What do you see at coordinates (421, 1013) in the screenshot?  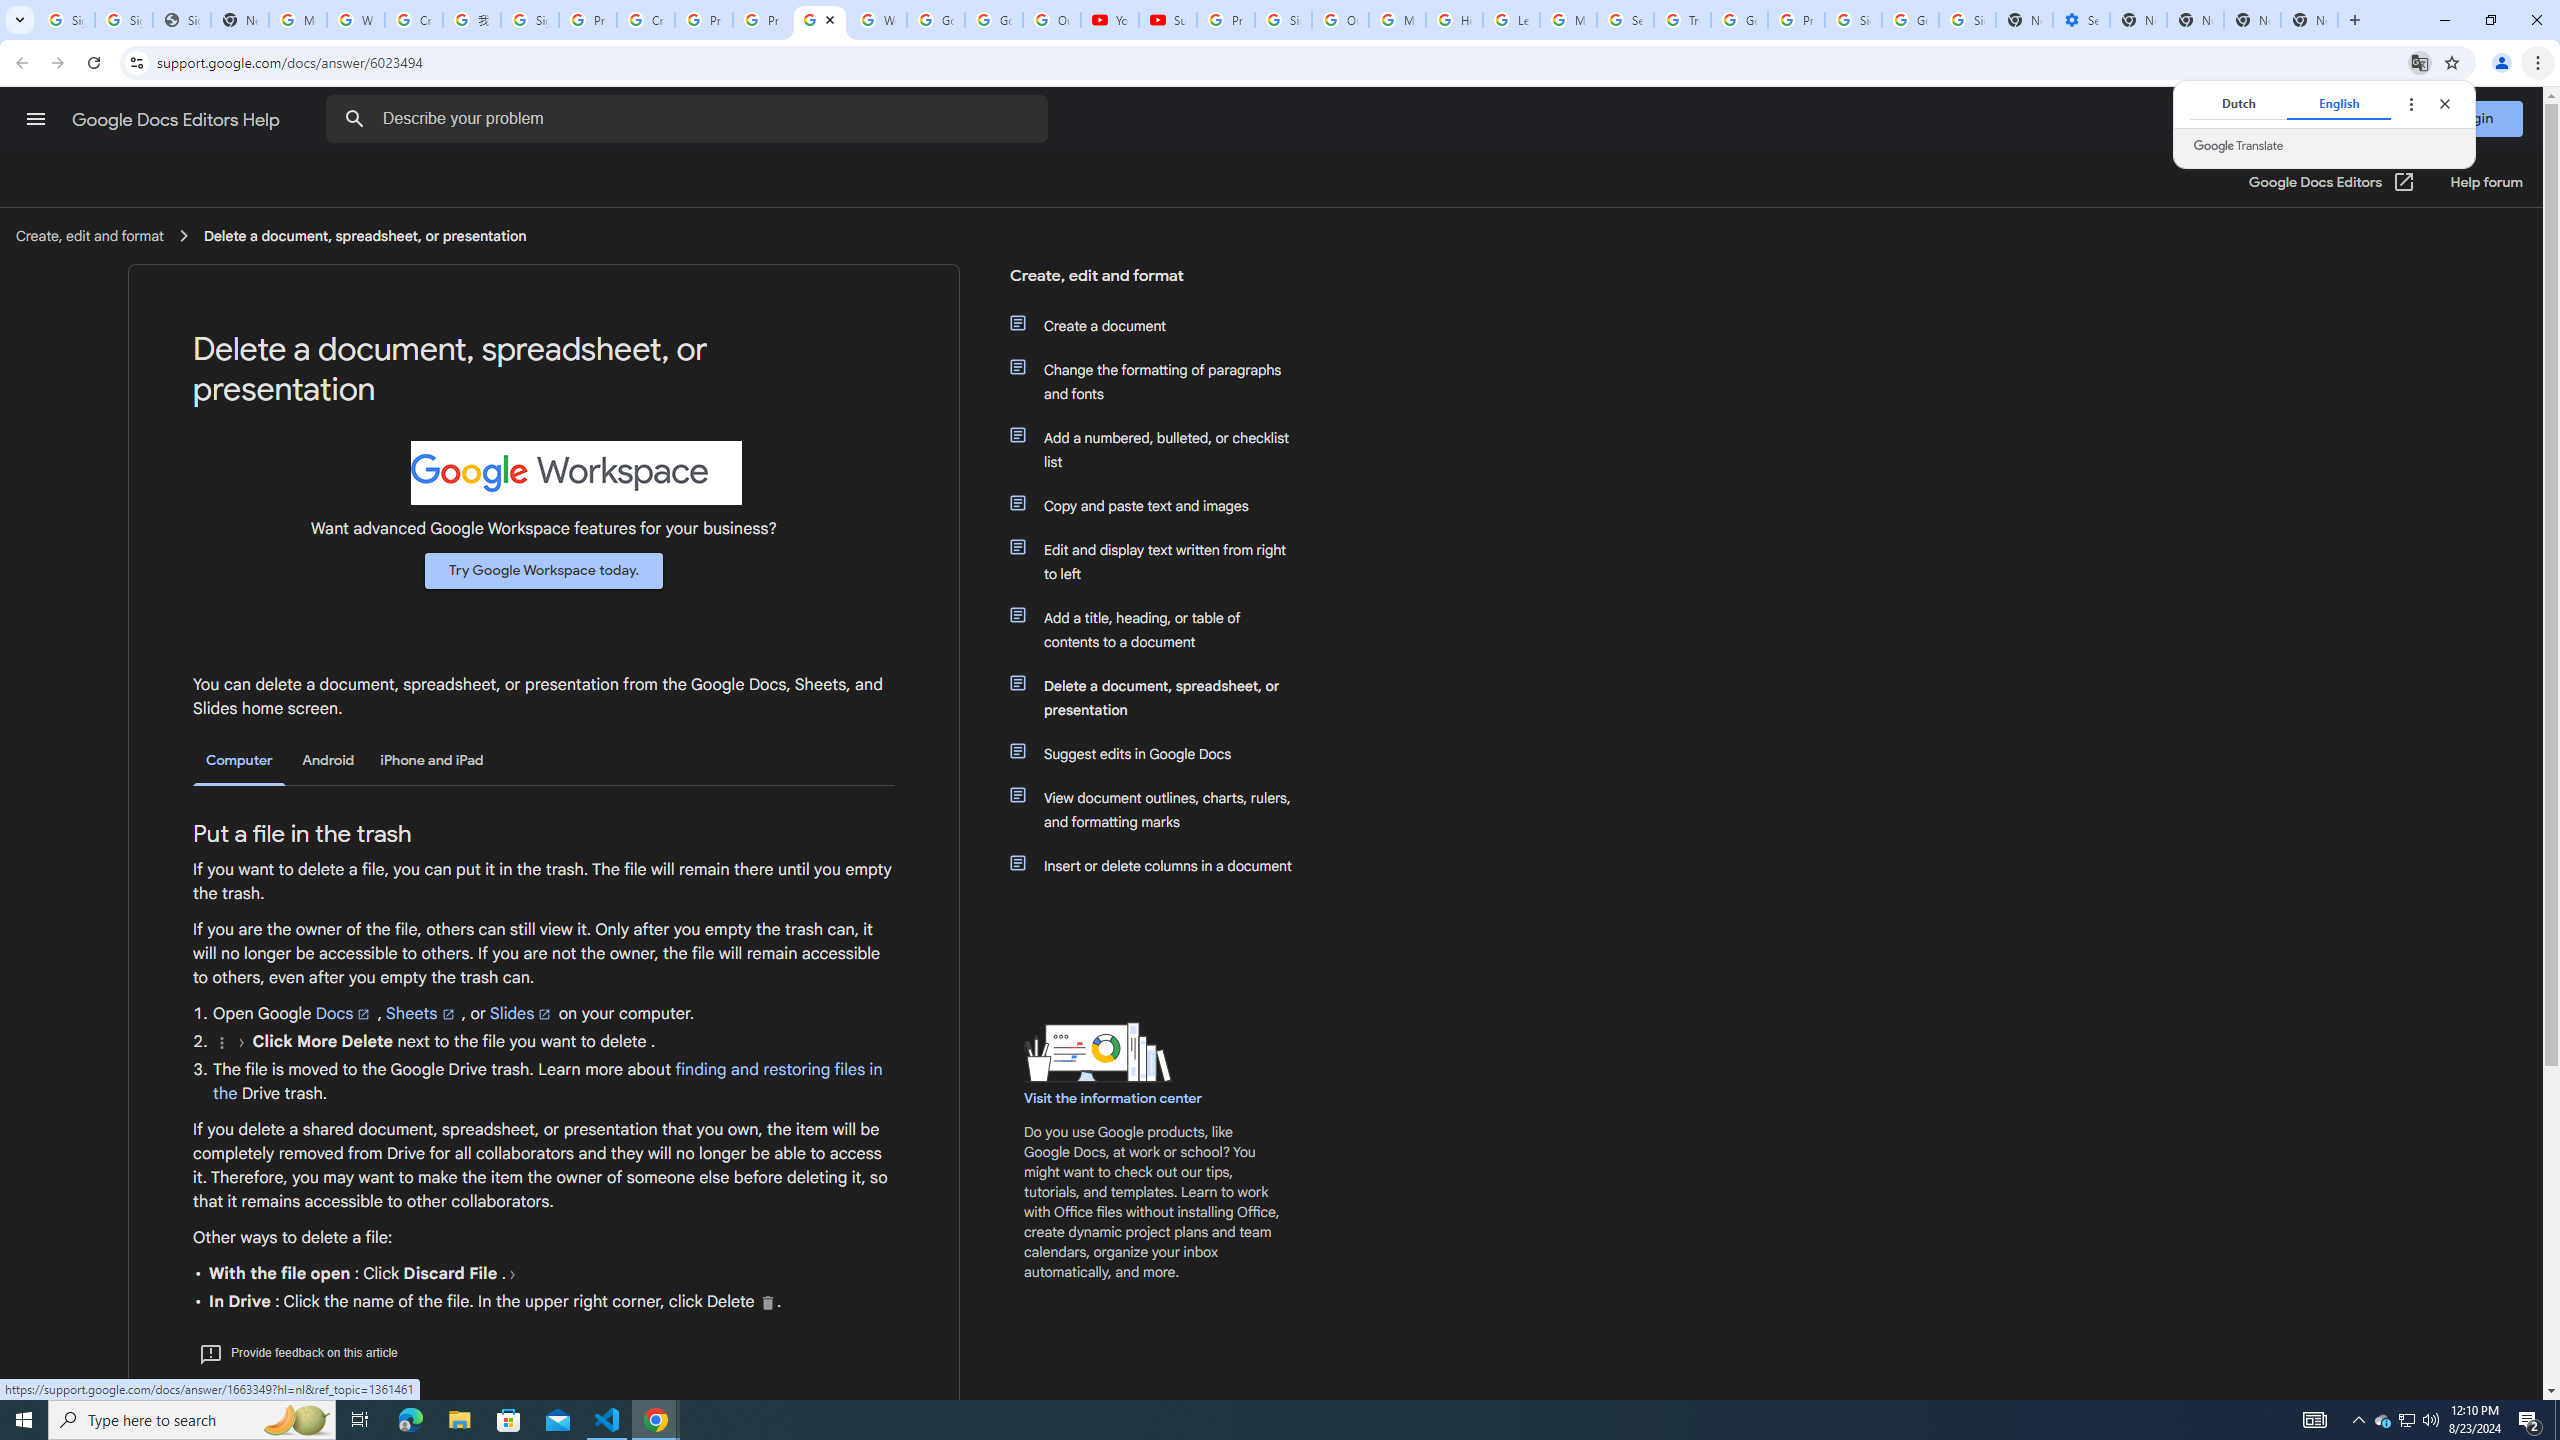 I see `Sheets` at bounding box center [421, 1013].